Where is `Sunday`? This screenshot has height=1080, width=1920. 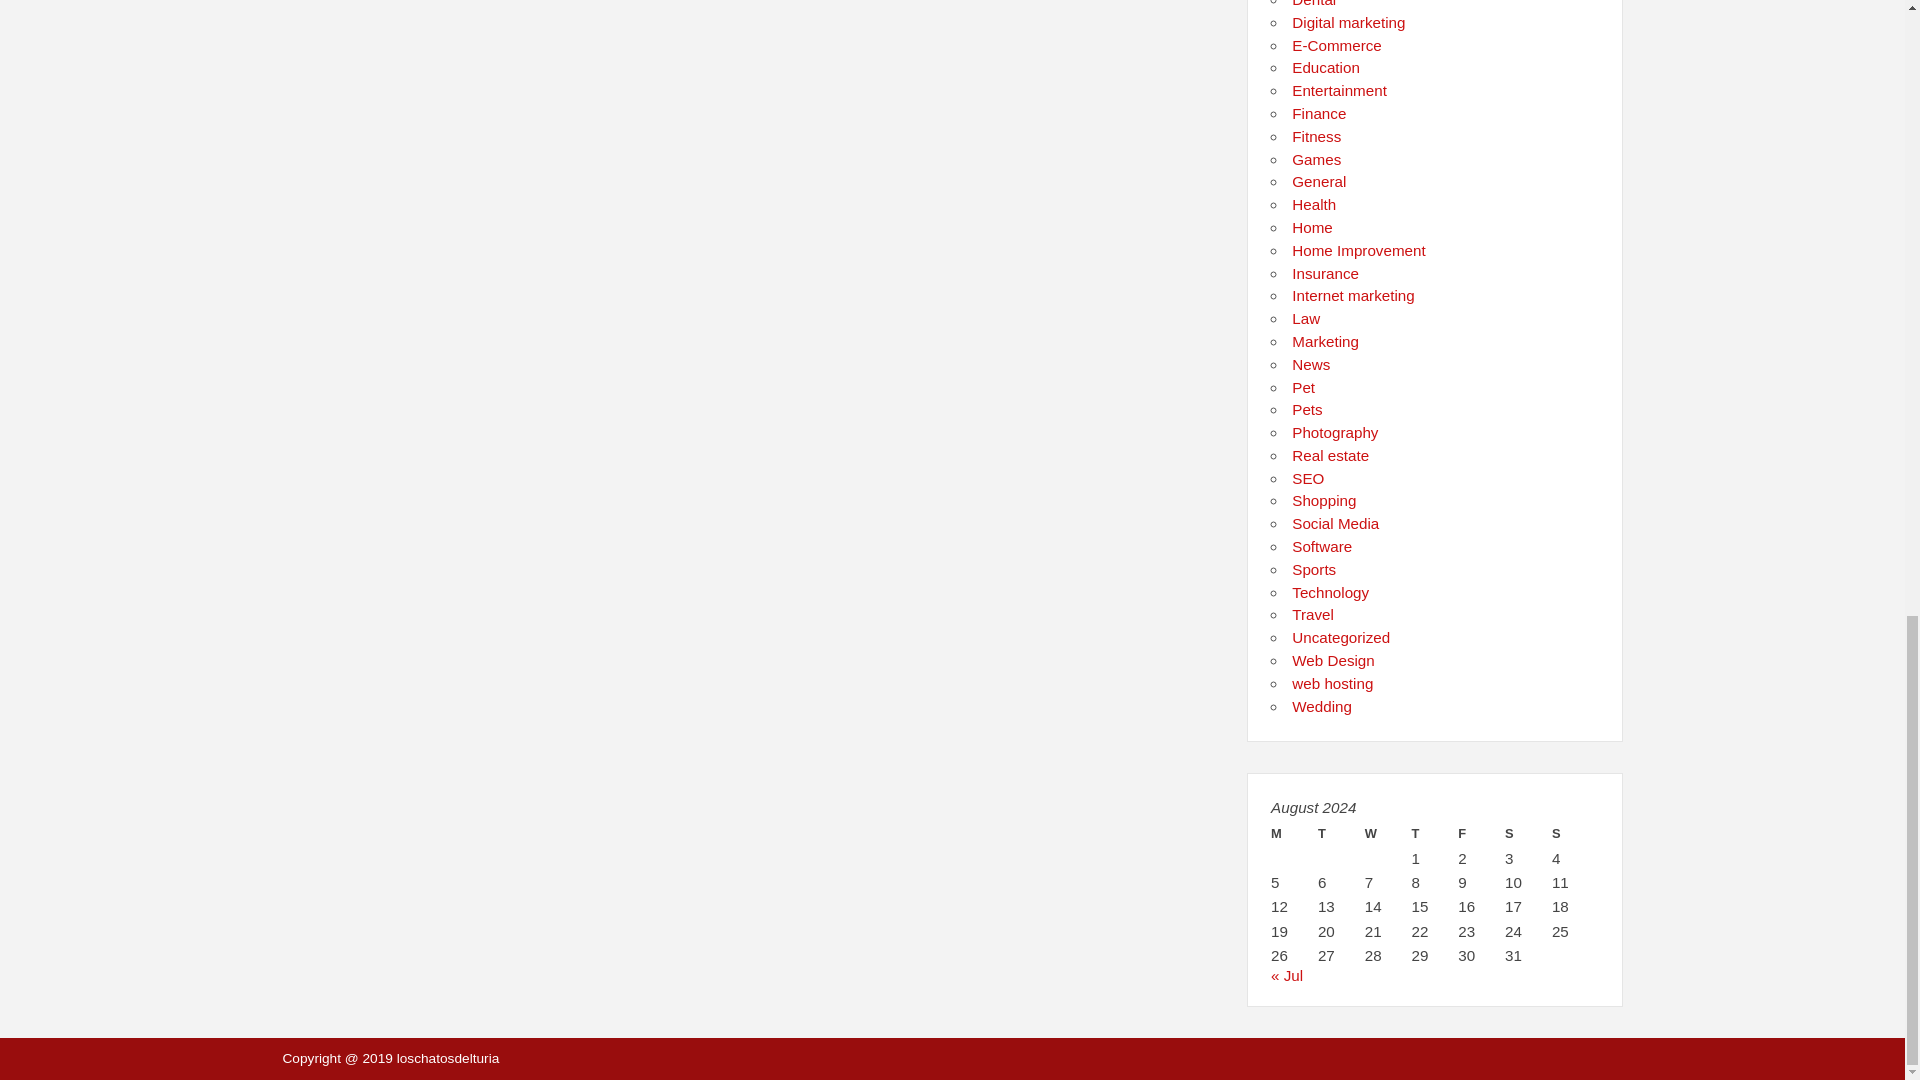 Sunday is located at coordinates (1575, 833).